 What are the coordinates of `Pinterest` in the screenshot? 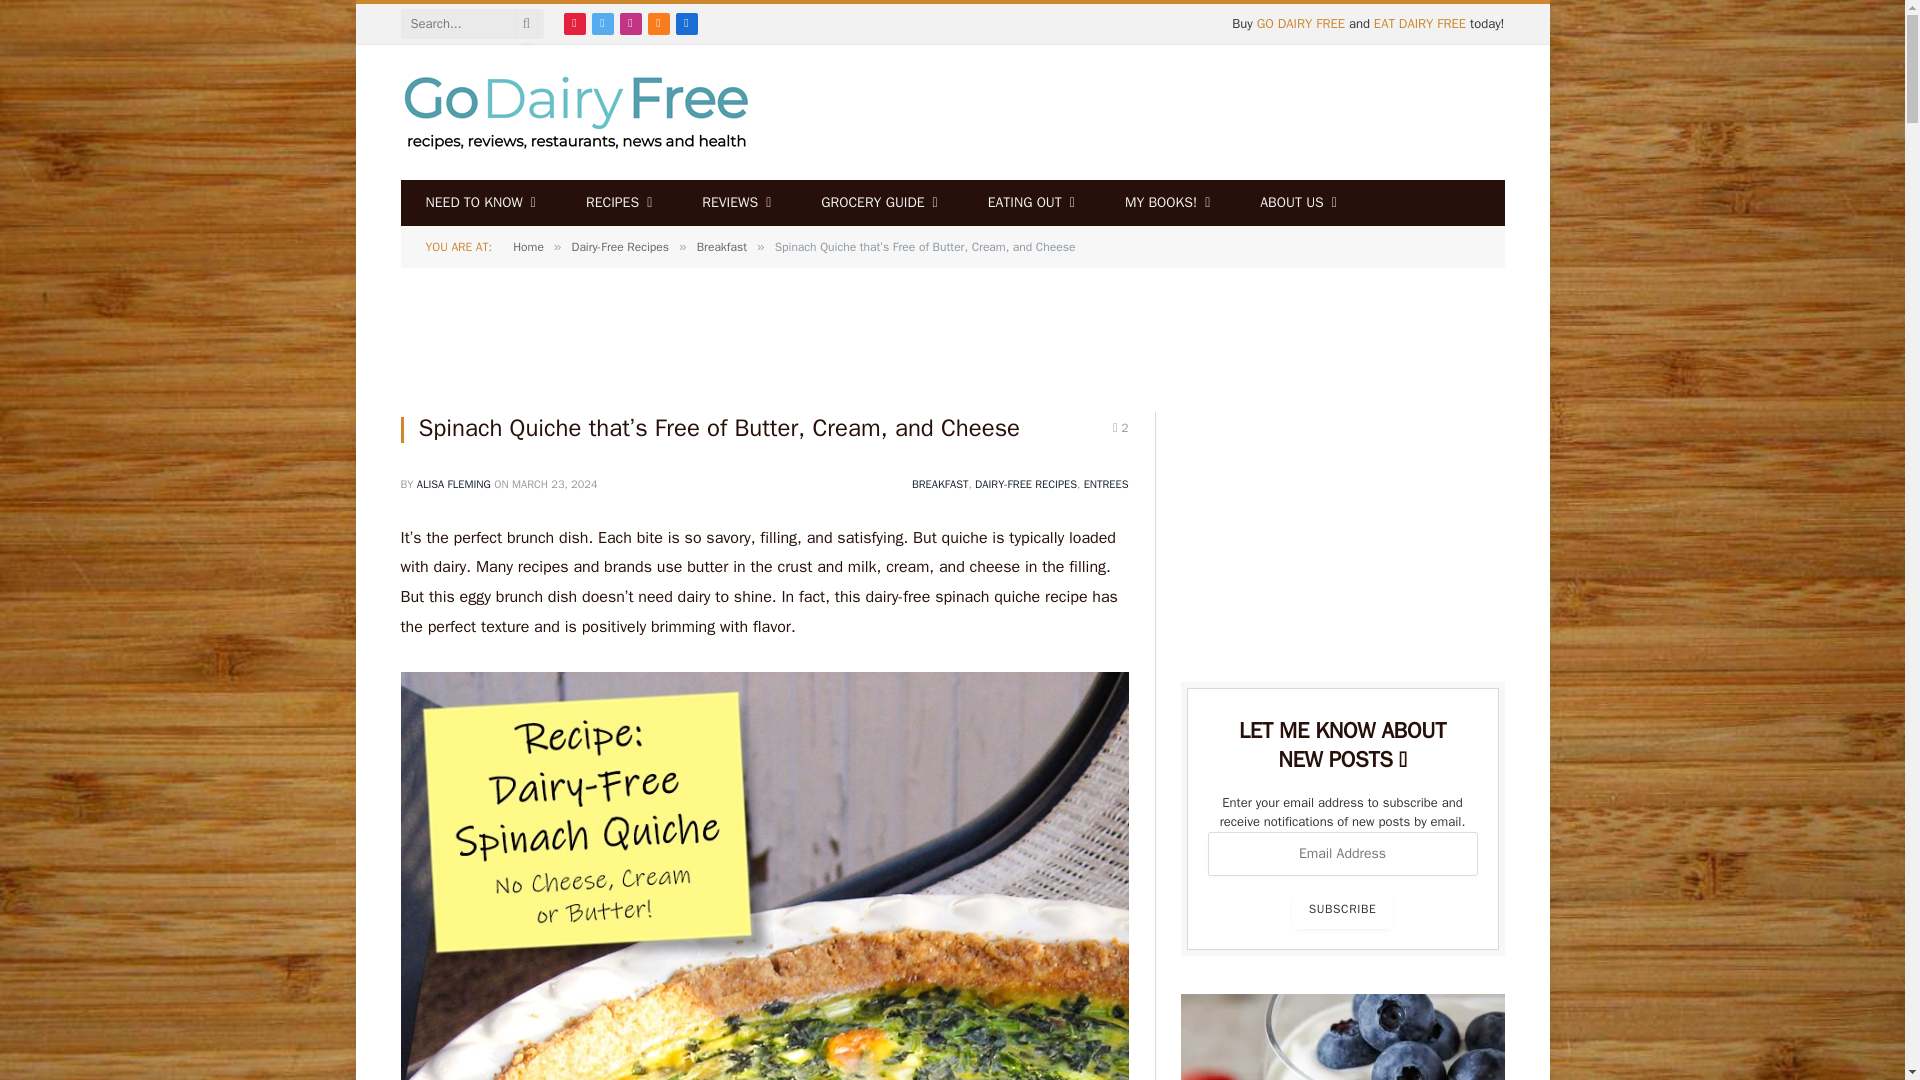 It's located at (574, 23).